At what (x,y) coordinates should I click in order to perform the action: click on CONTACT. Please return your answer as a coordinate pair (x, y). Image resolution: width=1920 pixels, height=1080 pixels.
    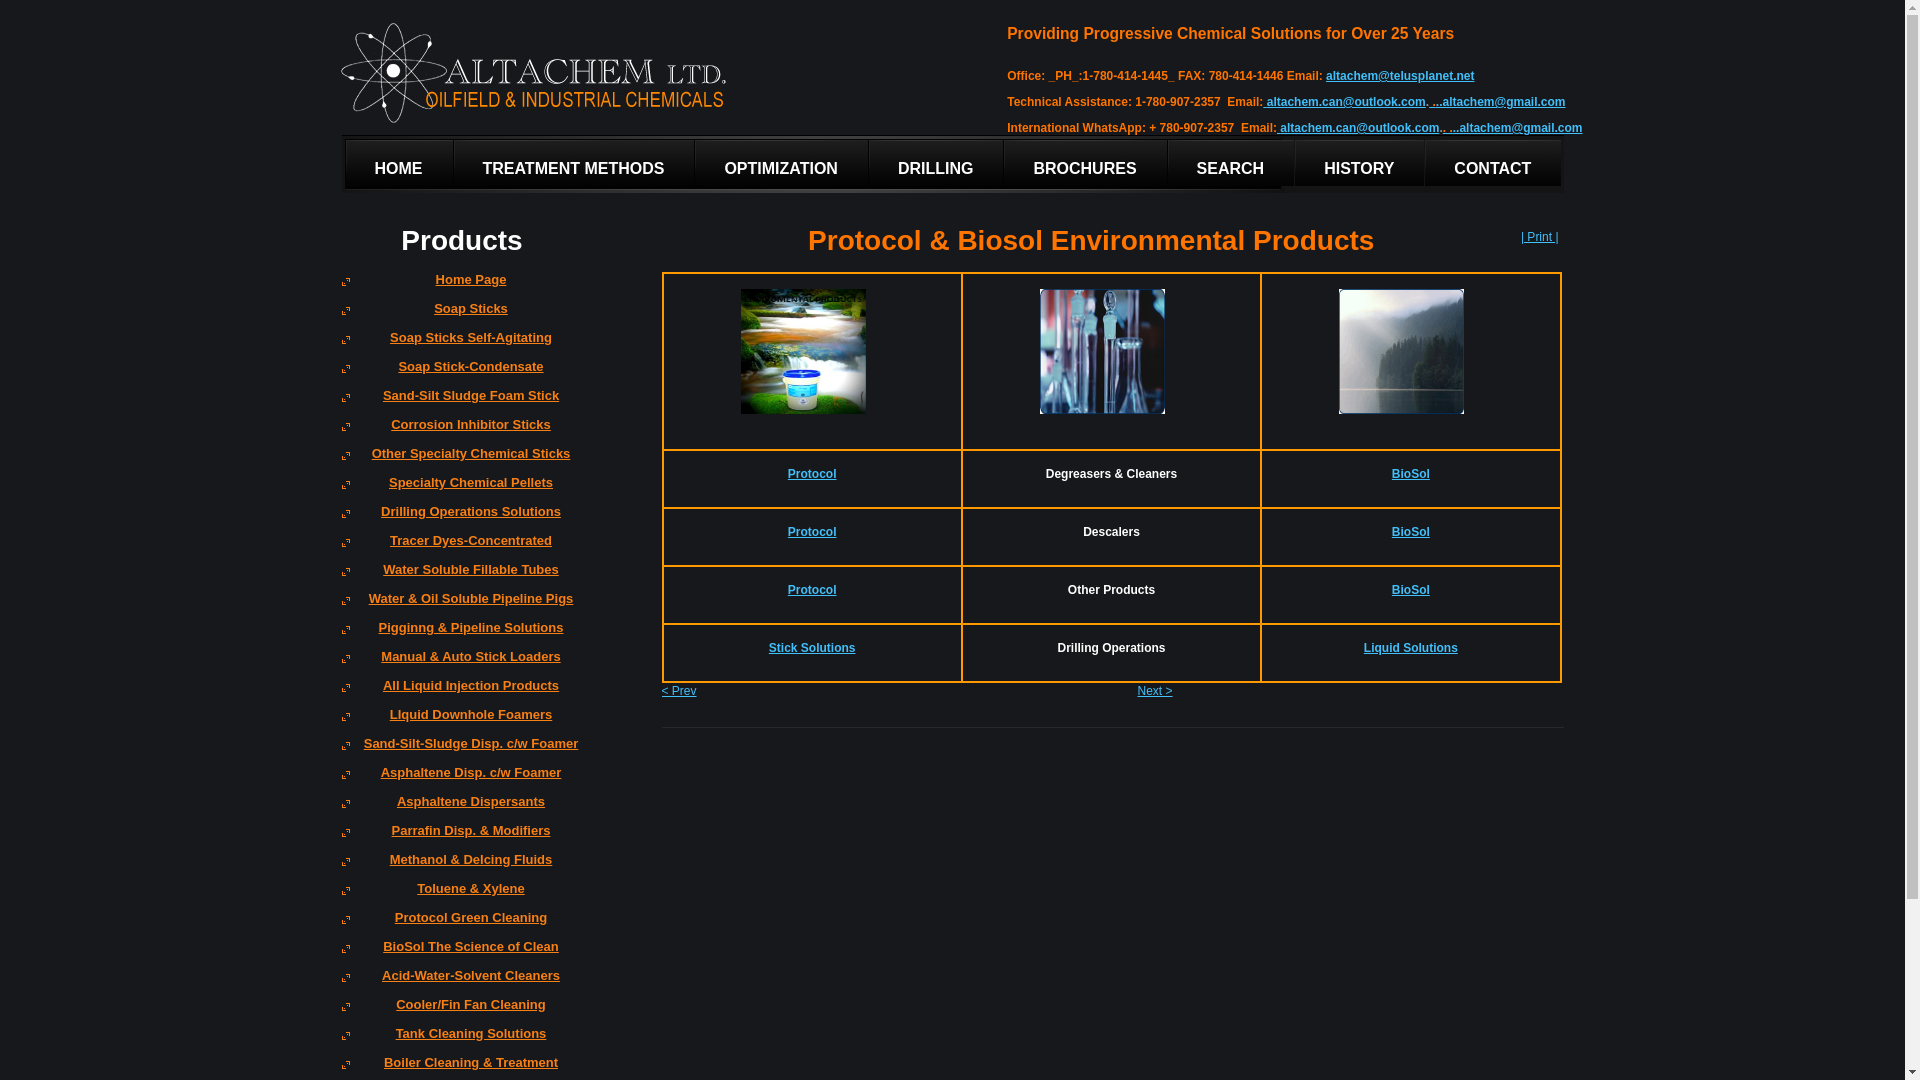
    Looking at the image, I should click on (1493, 164).